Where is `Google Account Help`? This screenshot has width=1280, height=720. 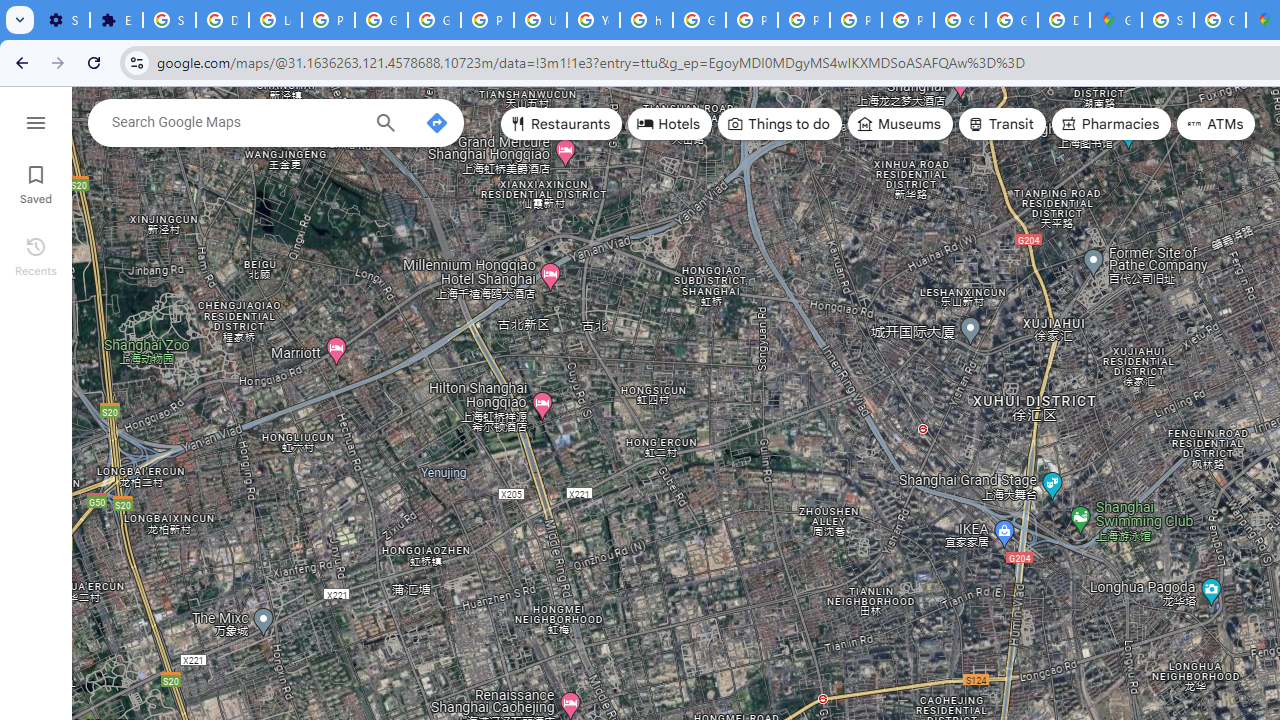
Google Account Help is located at coordinates (381, 20).